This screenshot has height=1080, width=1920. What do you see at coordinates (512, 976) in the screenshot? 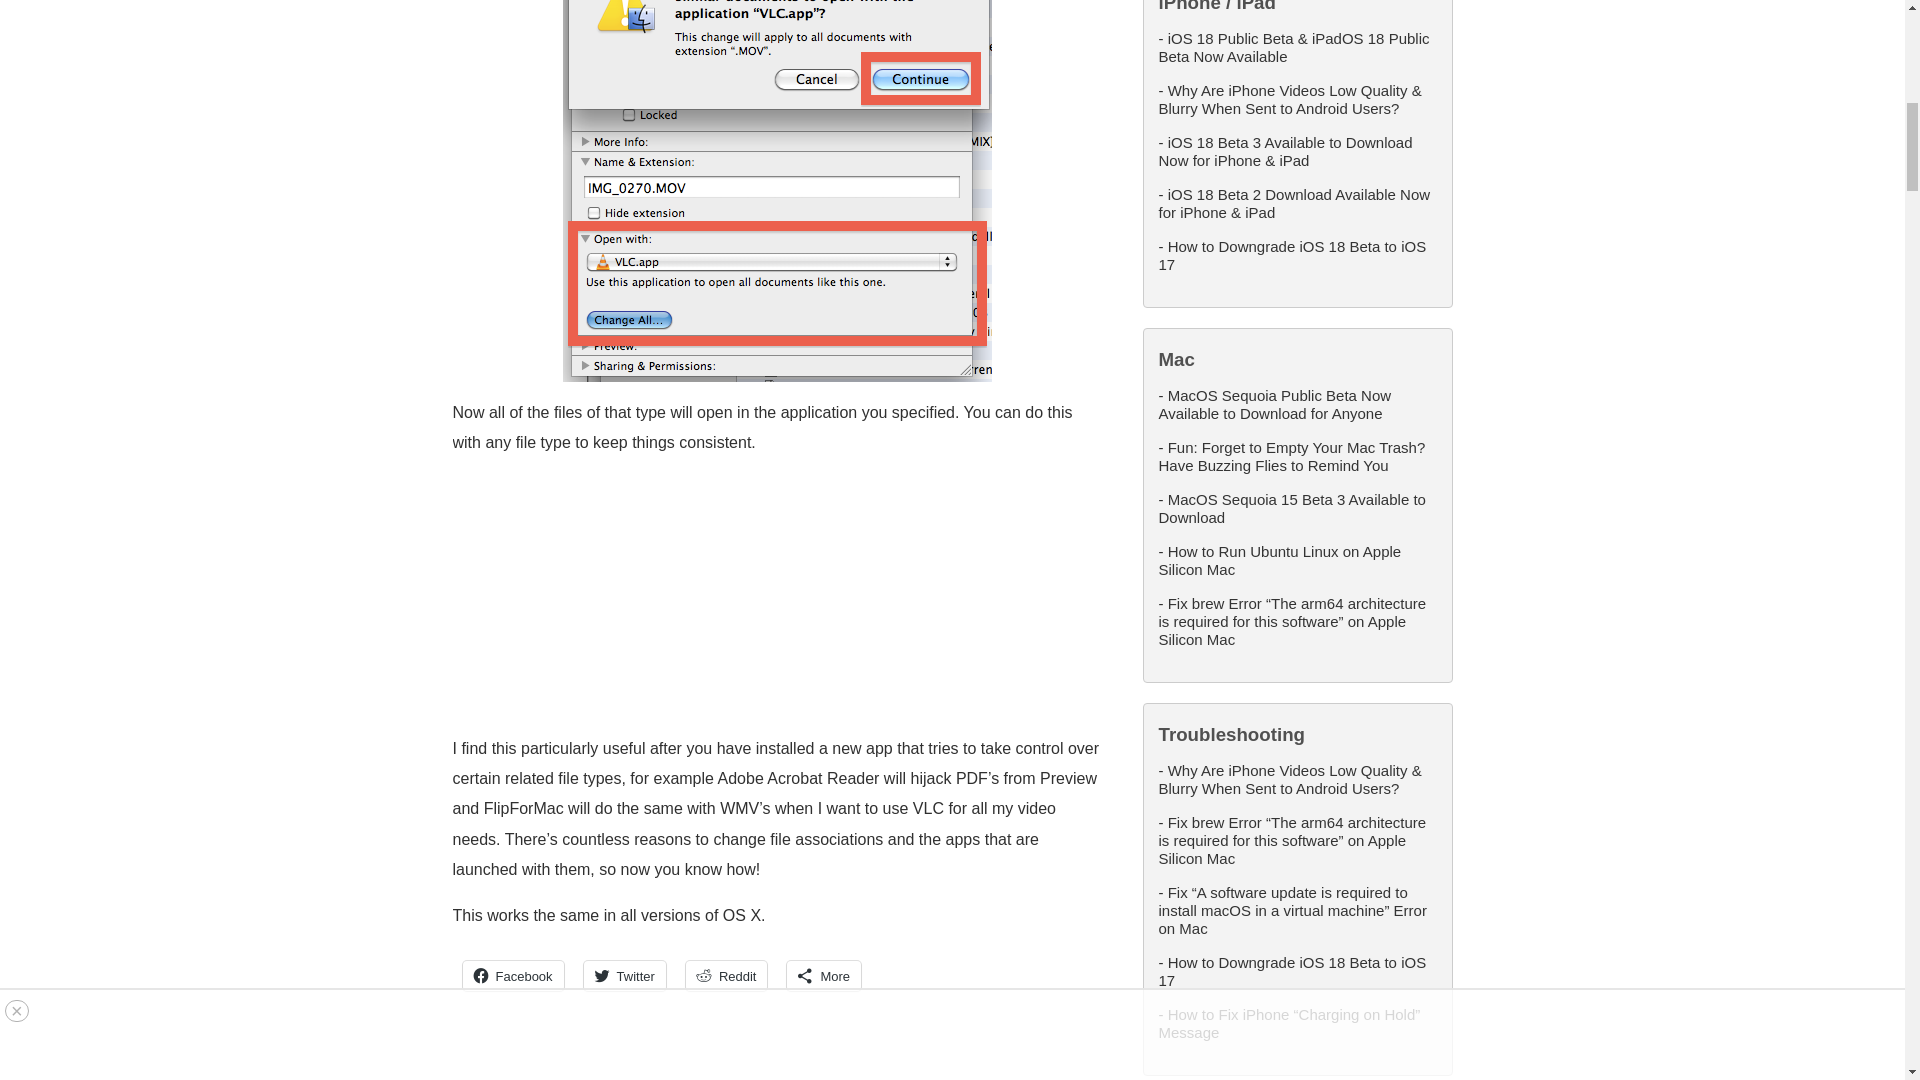
I see `Click to share on Facebook` at bounding box center [512, 976].